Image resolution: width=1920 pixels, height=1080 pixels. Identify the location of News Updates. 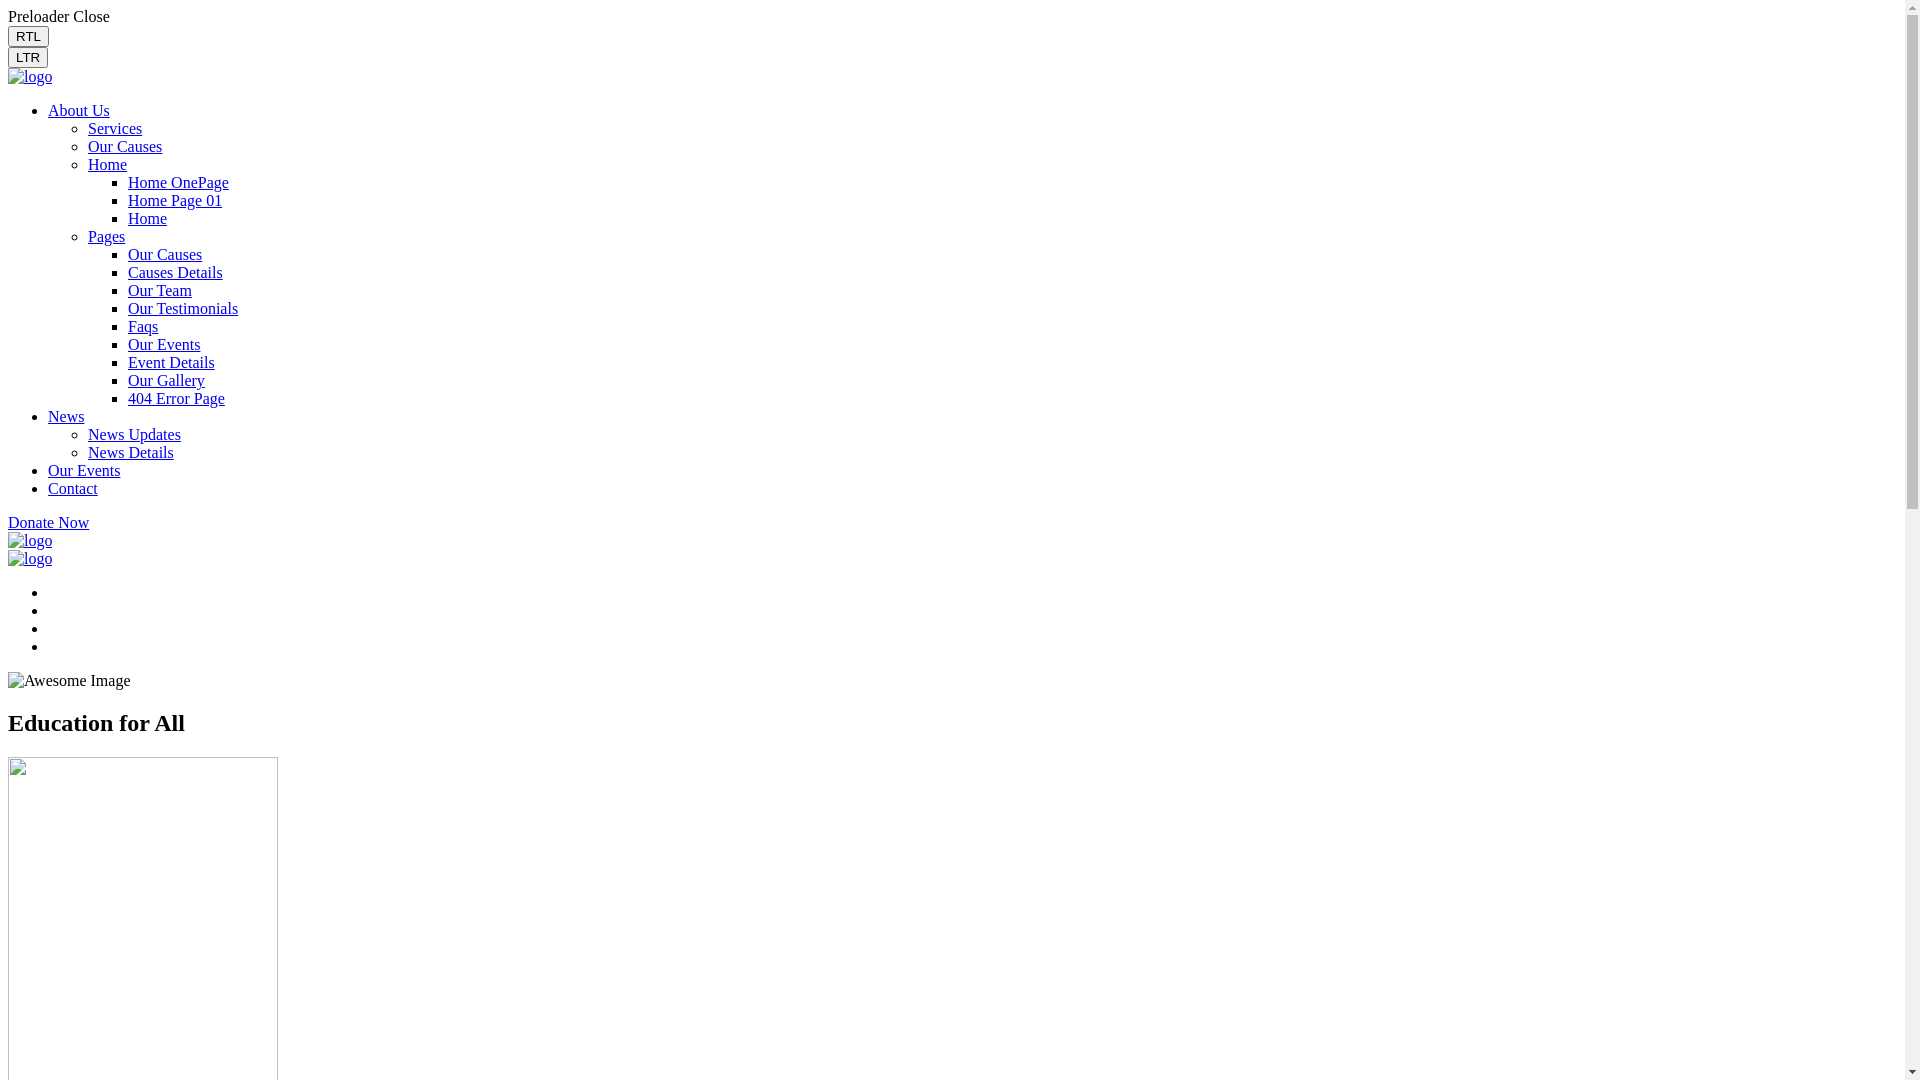
(134, 434).